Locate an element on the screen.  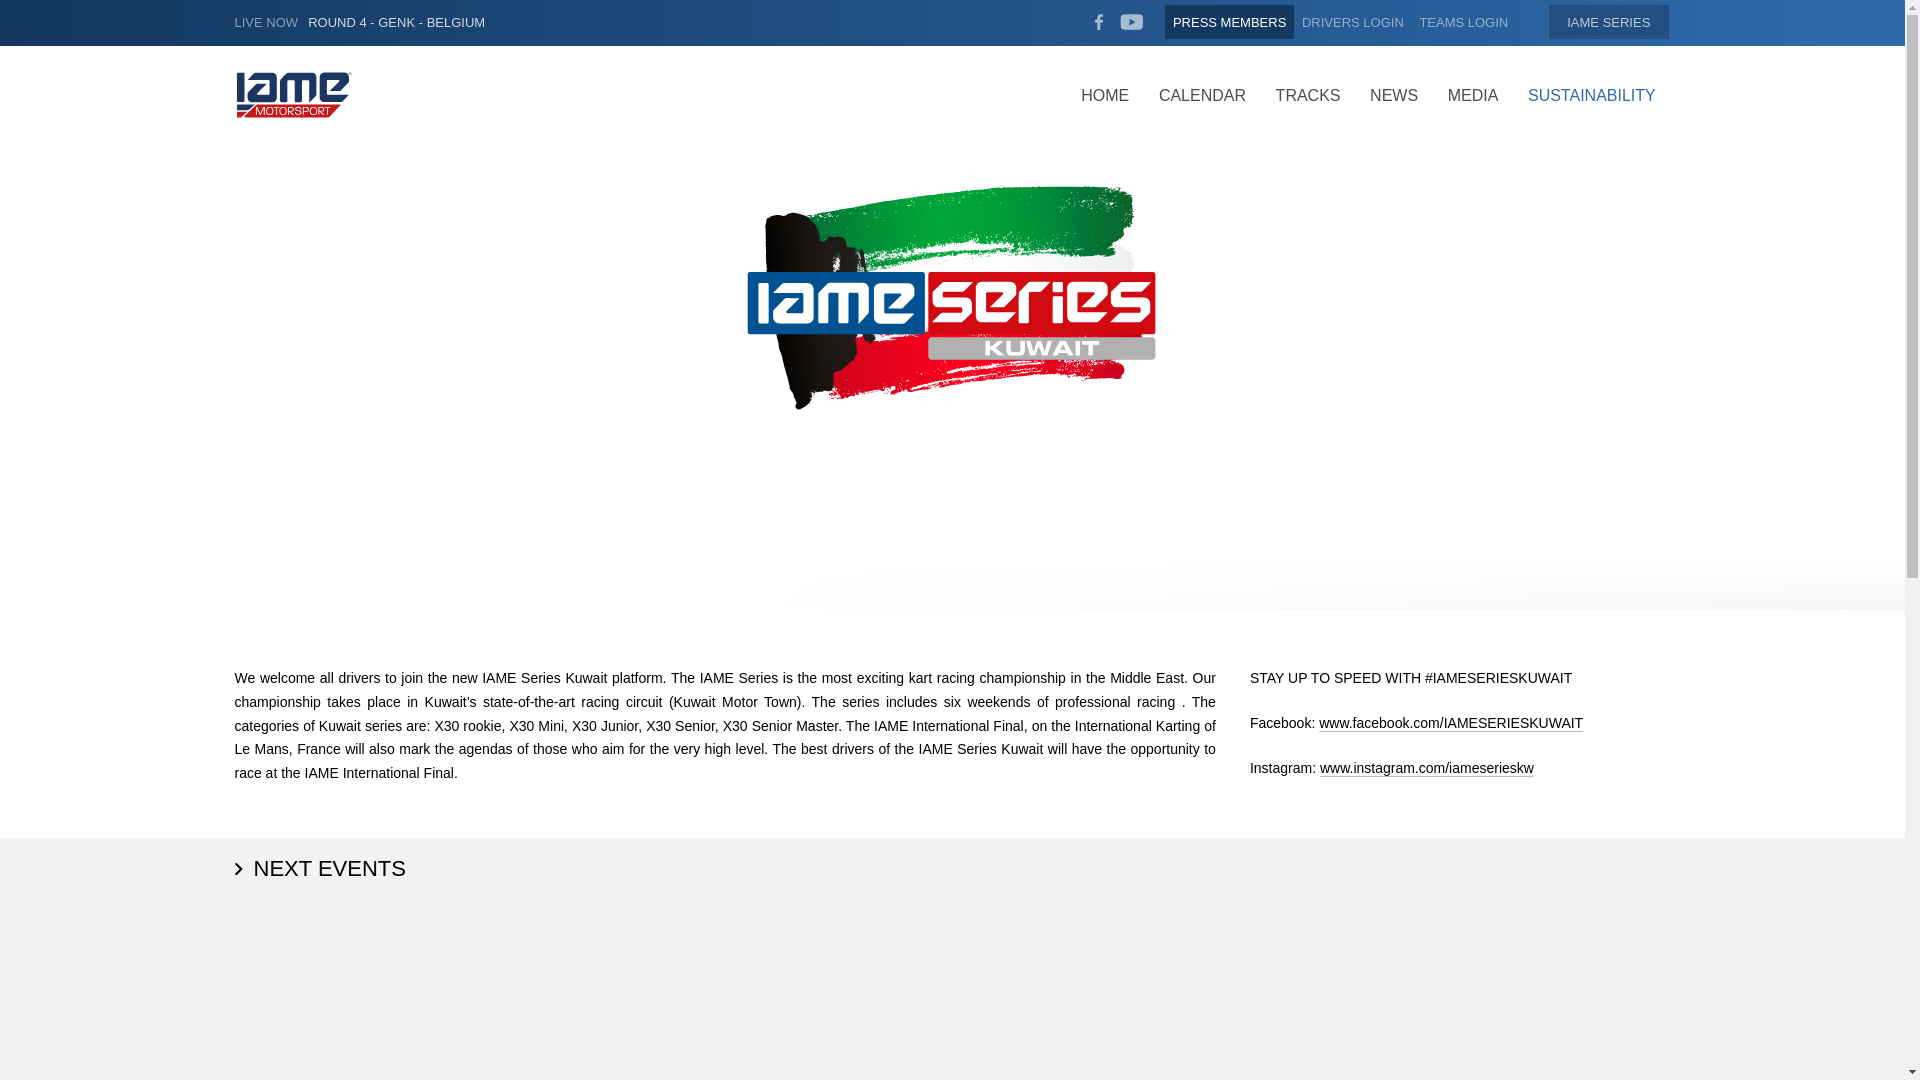
PRESS MEMBERS is located at coordinates (1230, 22).